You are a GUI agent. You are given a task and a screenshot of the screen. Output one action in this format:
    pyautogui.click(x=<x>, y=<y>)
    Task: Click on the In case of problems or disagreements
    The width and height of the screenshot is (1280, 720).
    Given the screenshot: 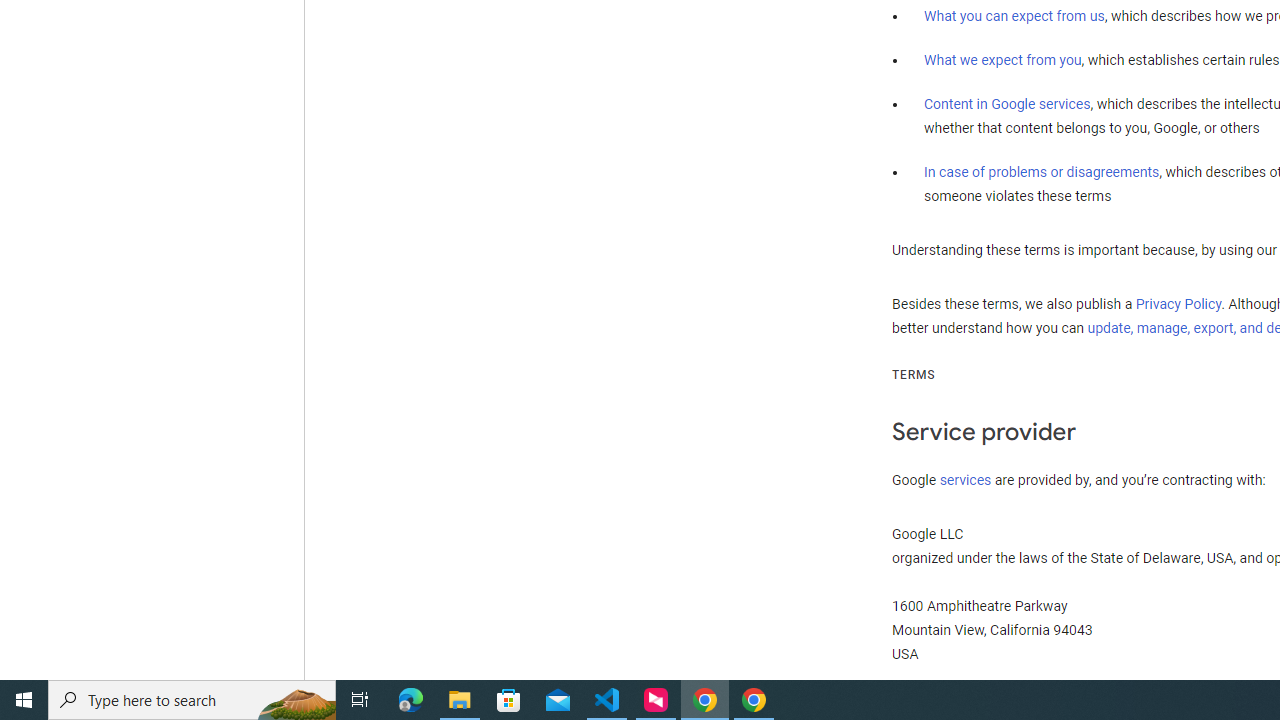 What is the action you would take?
    pyautogui.click(x=1042, y=171)
    